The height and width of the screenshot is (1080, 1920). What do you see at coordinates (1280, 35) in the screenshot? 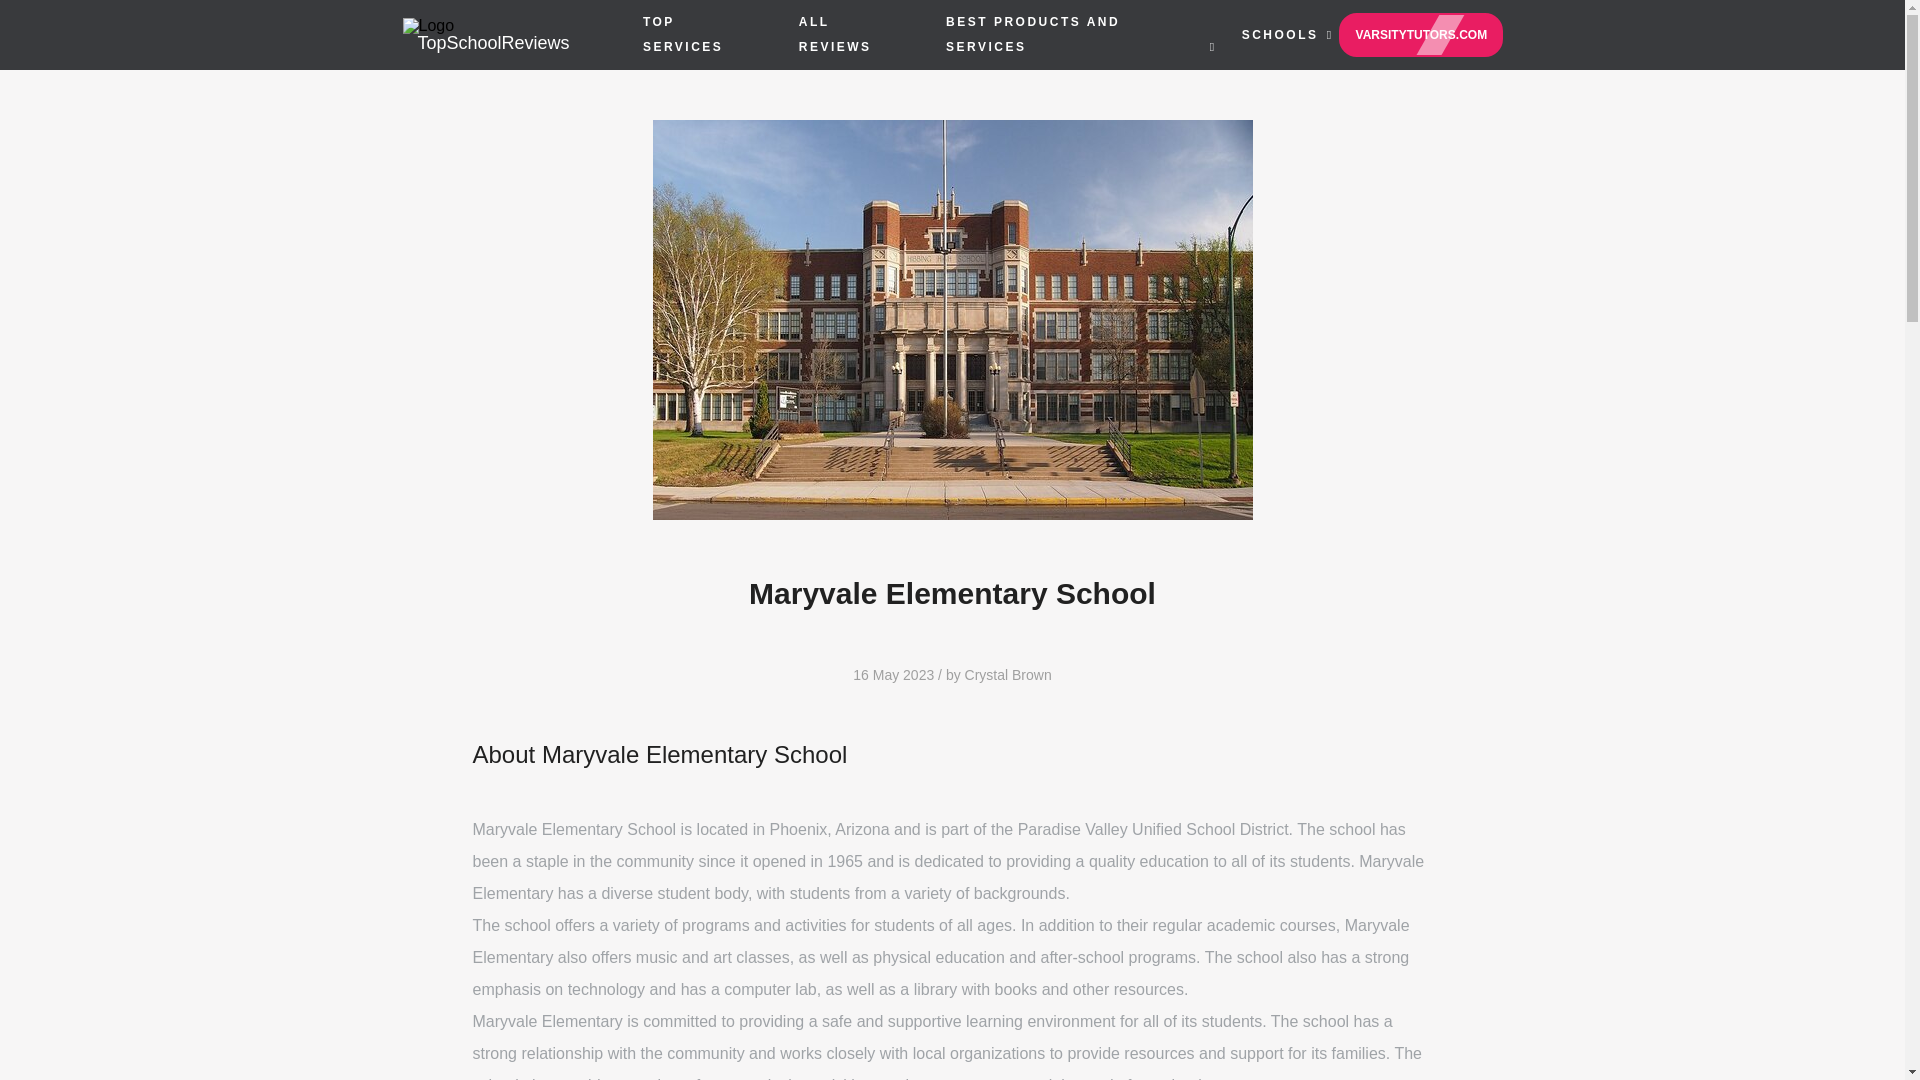
I see `SCHOOLS` at bounding box center [1280, 35].